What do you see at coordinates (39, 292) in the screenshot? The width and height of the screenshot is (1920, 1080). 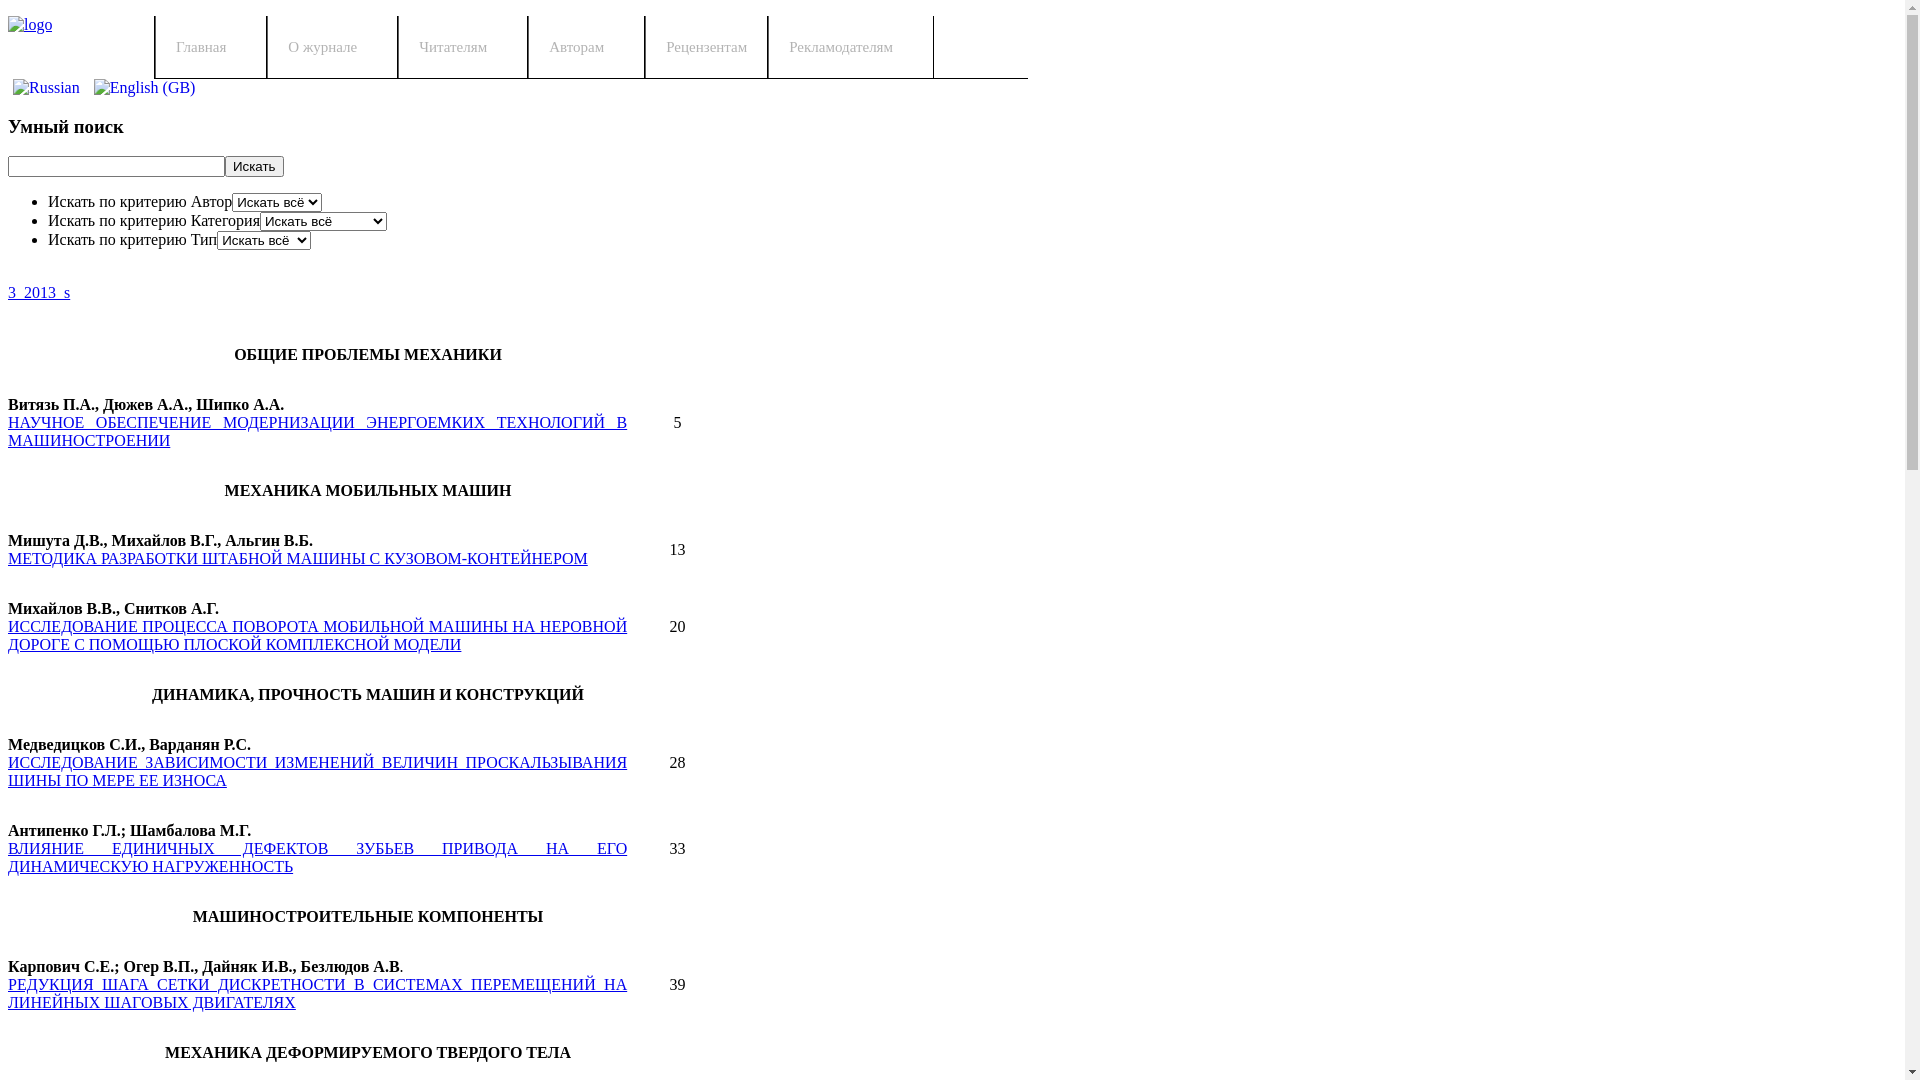 I see `3_2013_s` at bounding box center [39, 292].